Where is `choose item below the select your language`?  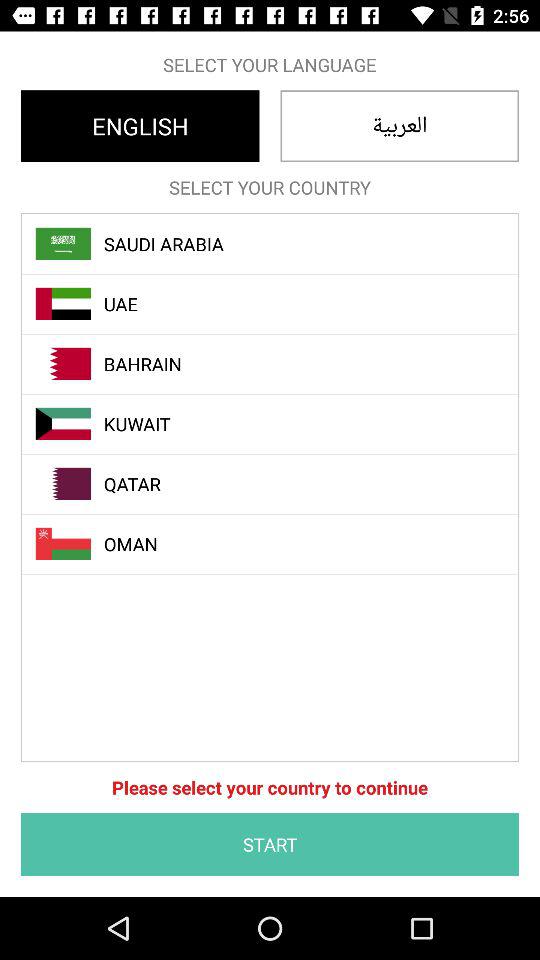 choose item below the select your language is located at coordinates (140, 126).